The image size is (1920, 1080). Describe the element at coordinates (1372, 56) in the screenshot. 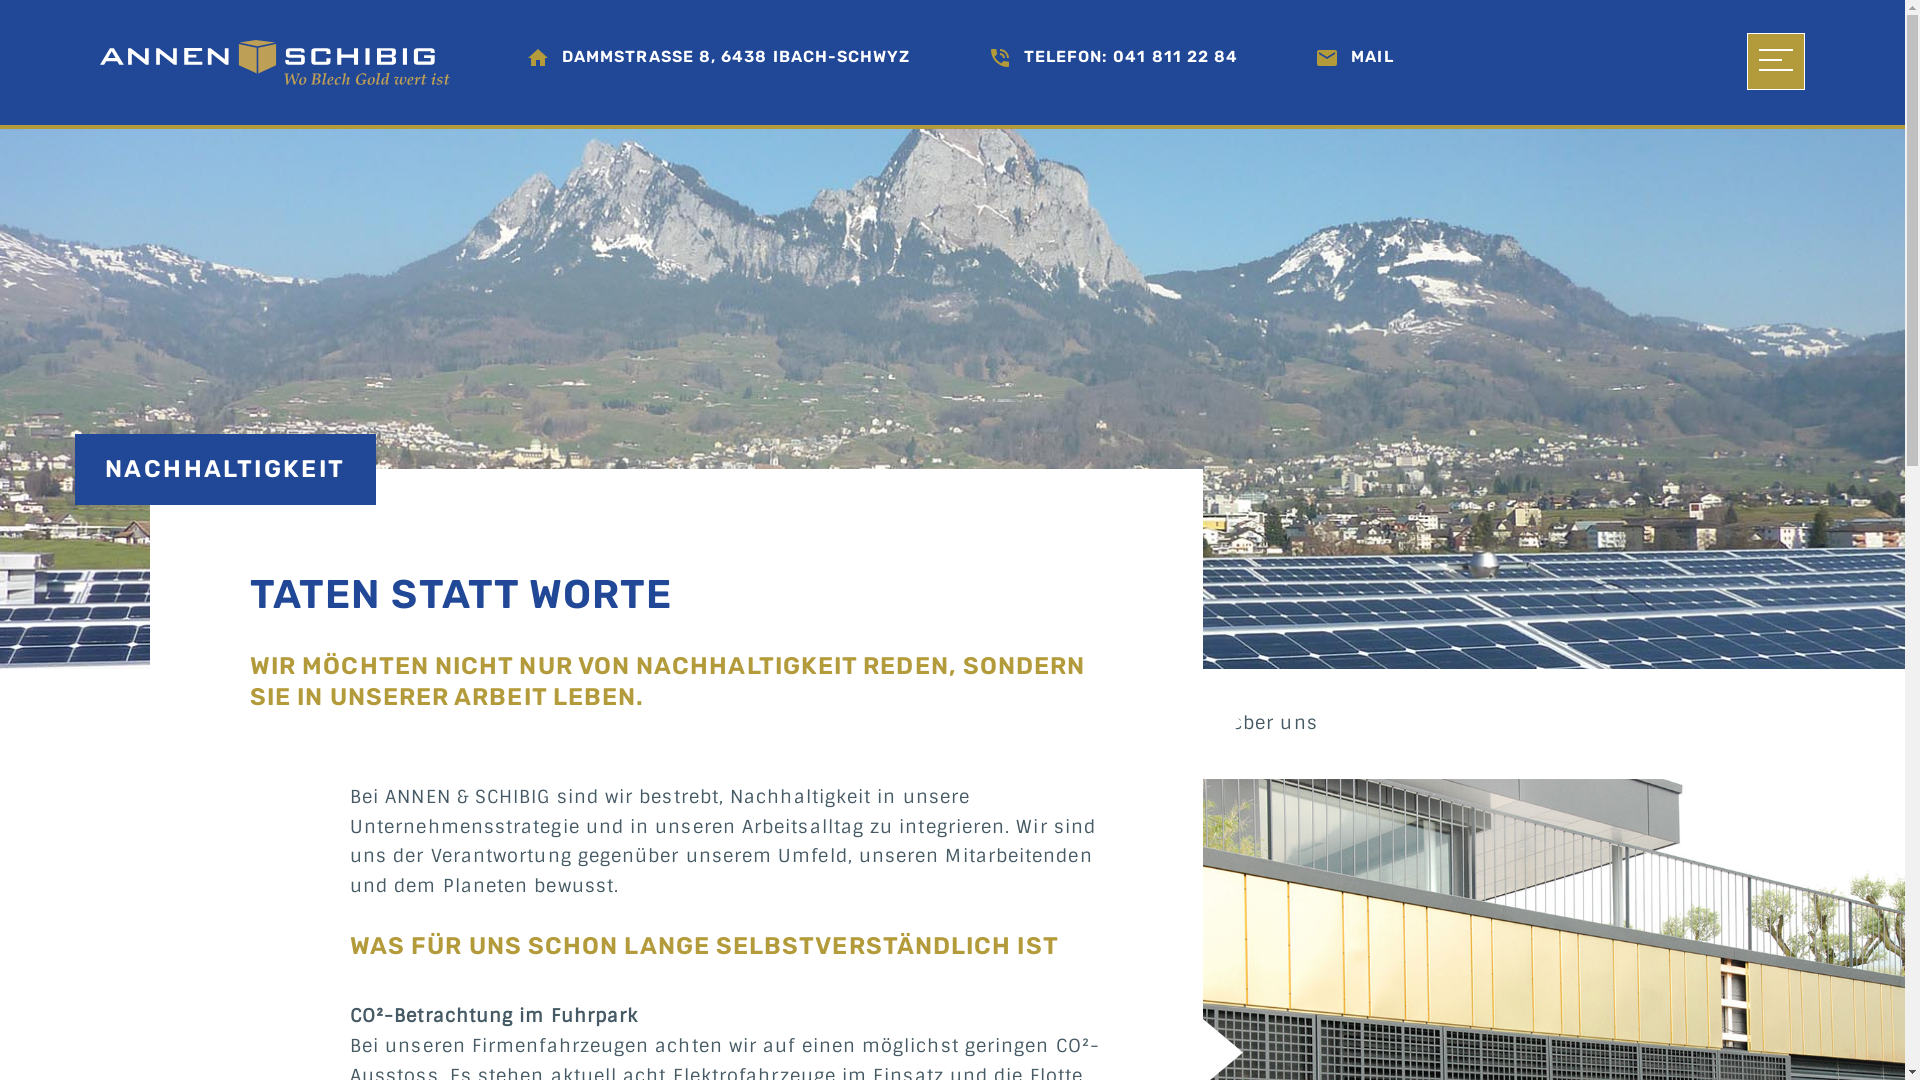

I see `MAIL` at that location.